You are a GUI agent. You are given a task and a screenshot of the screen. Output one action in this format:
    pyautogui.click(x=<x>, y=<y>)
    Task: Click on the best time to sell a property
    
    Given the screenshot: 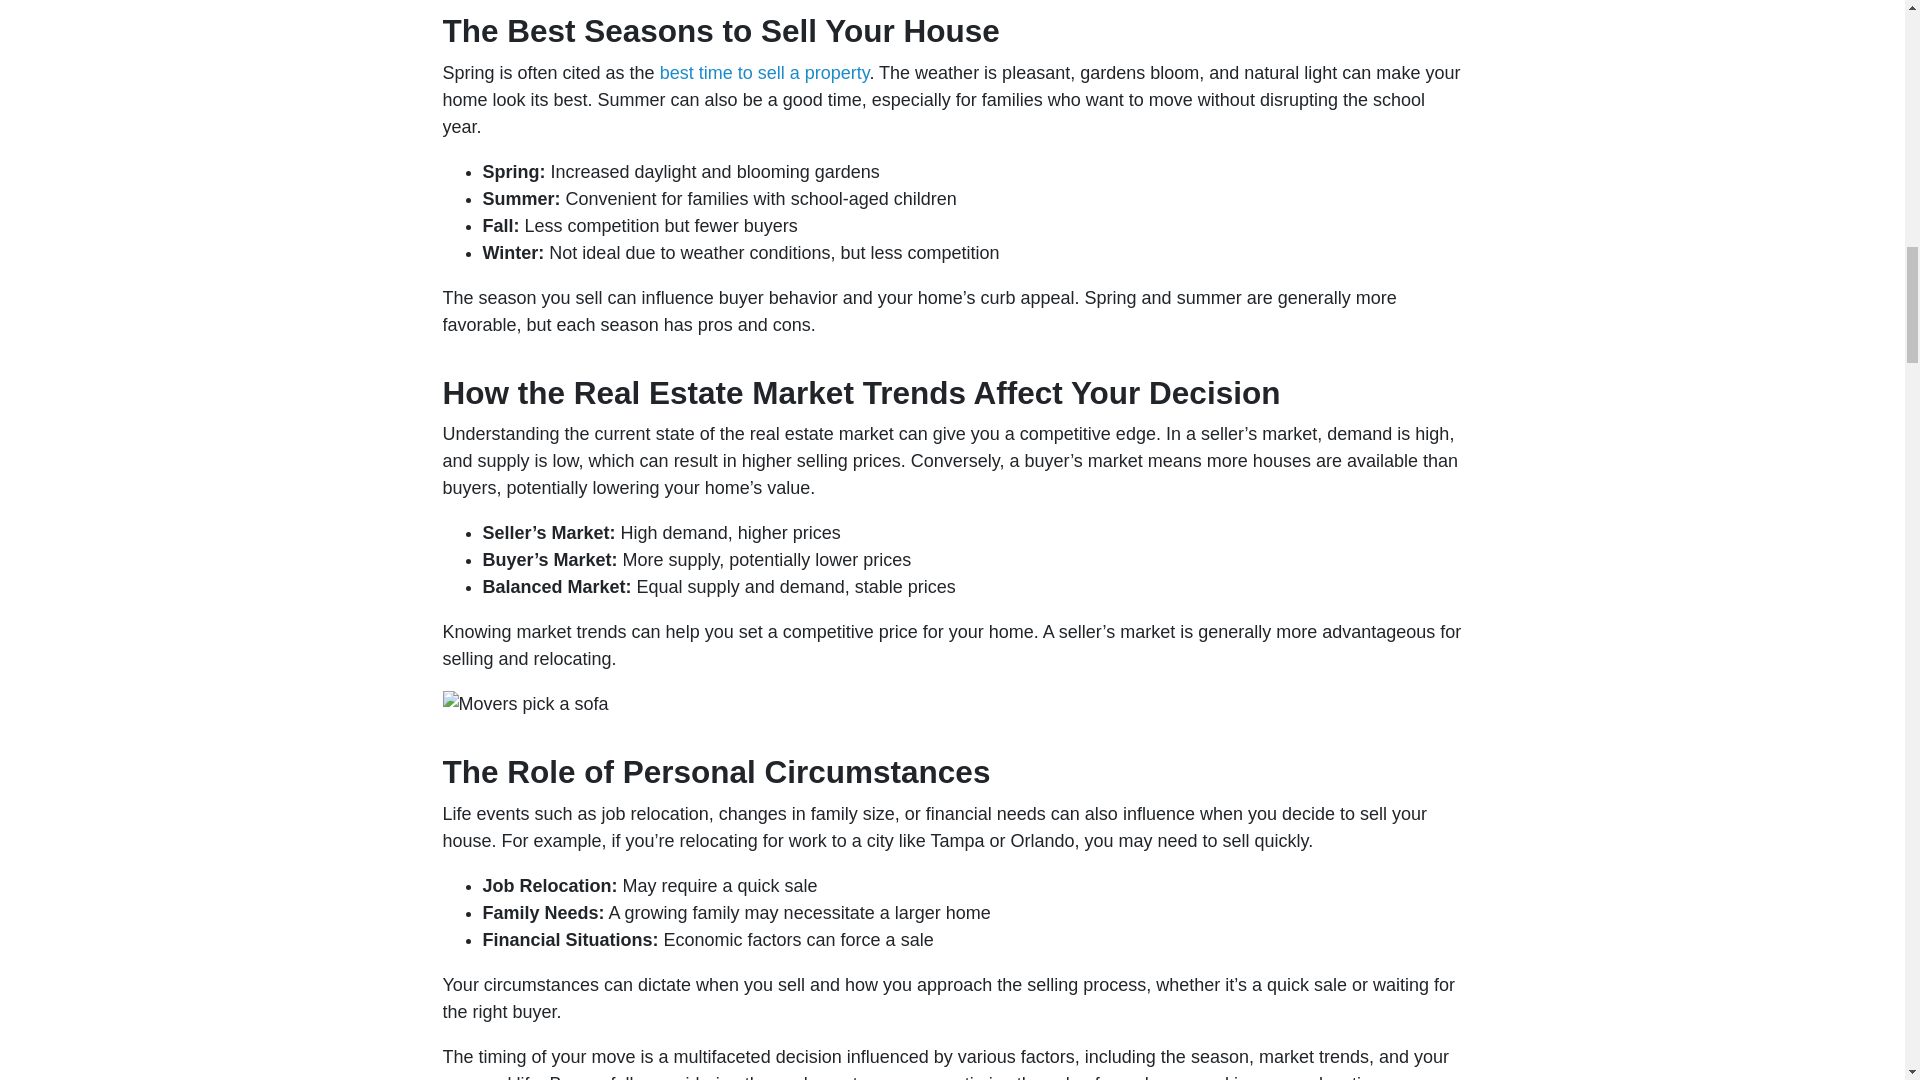 What is the action you would take?
    pyautogui.click(x=764, y=72)
    